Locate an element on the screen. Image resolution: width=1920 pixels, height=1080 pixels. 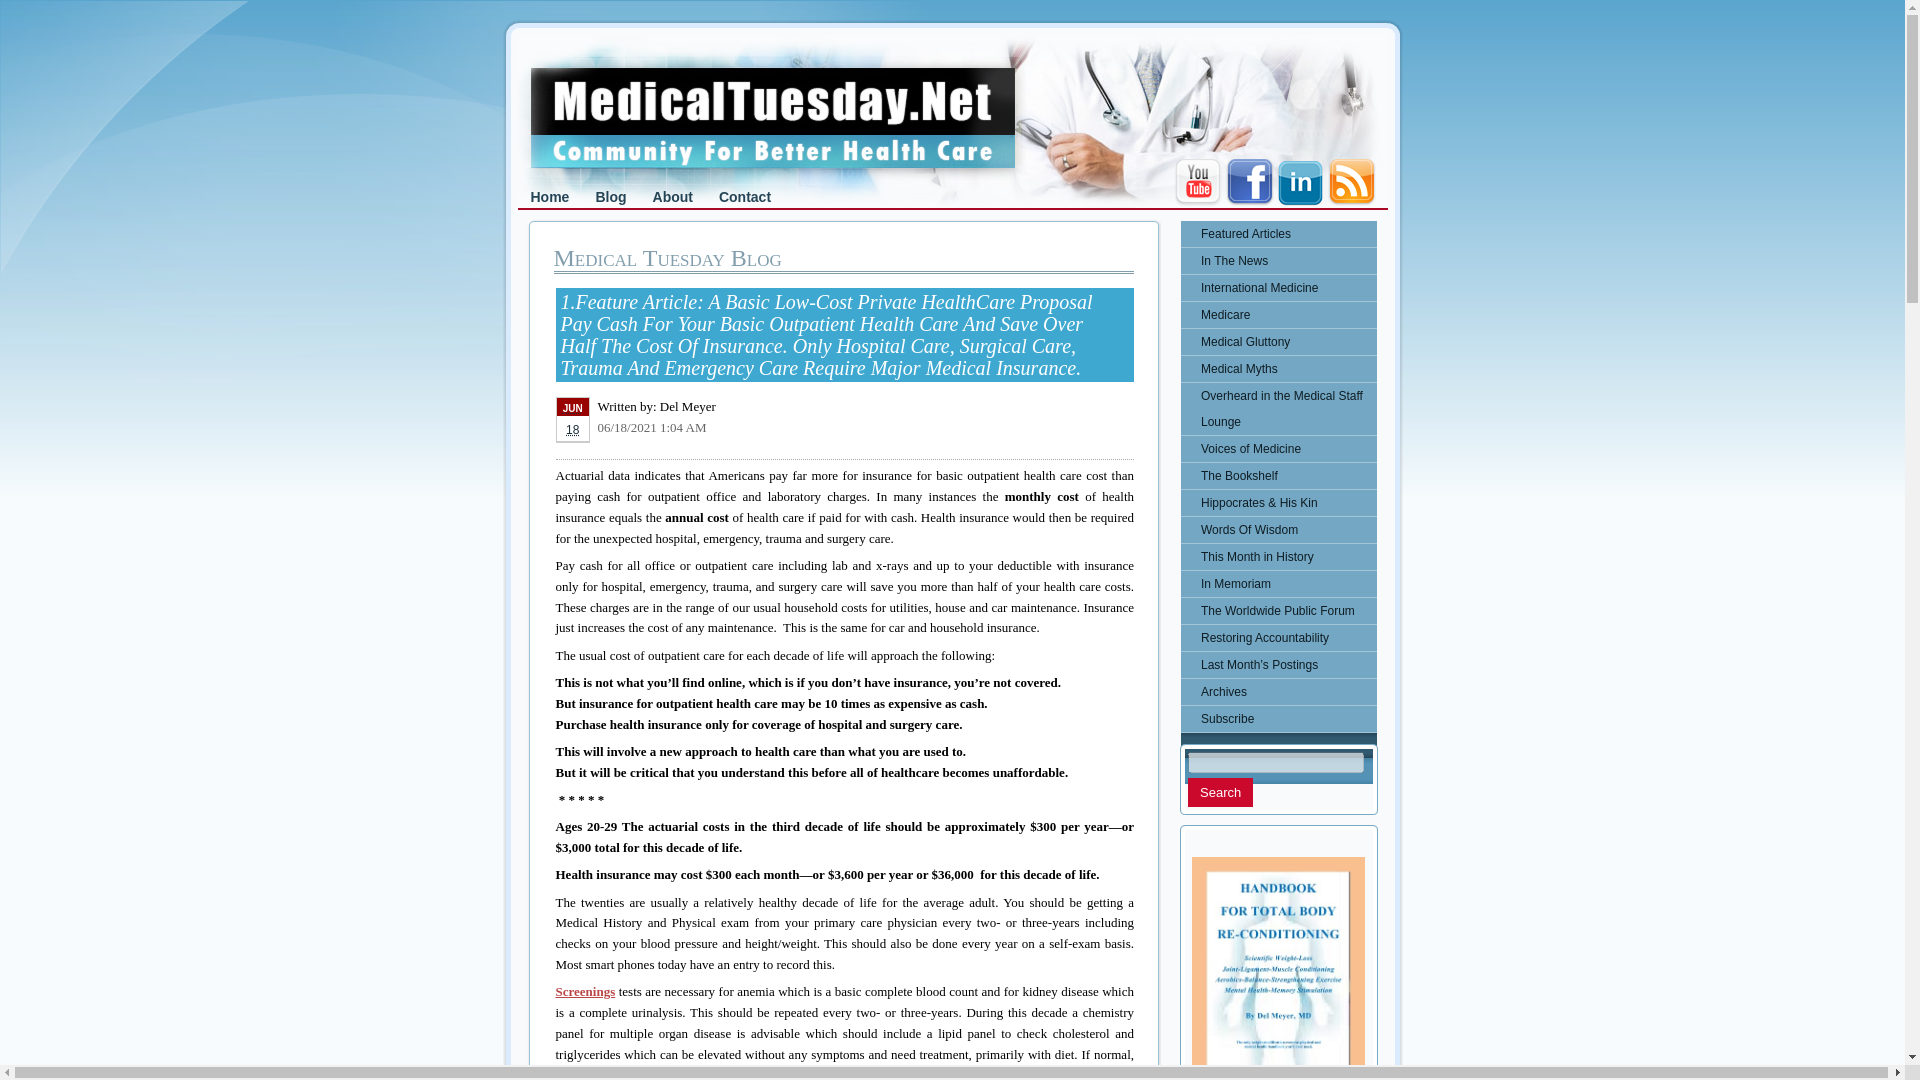
Voices of Medicine is located at coordinates (1278, 449).